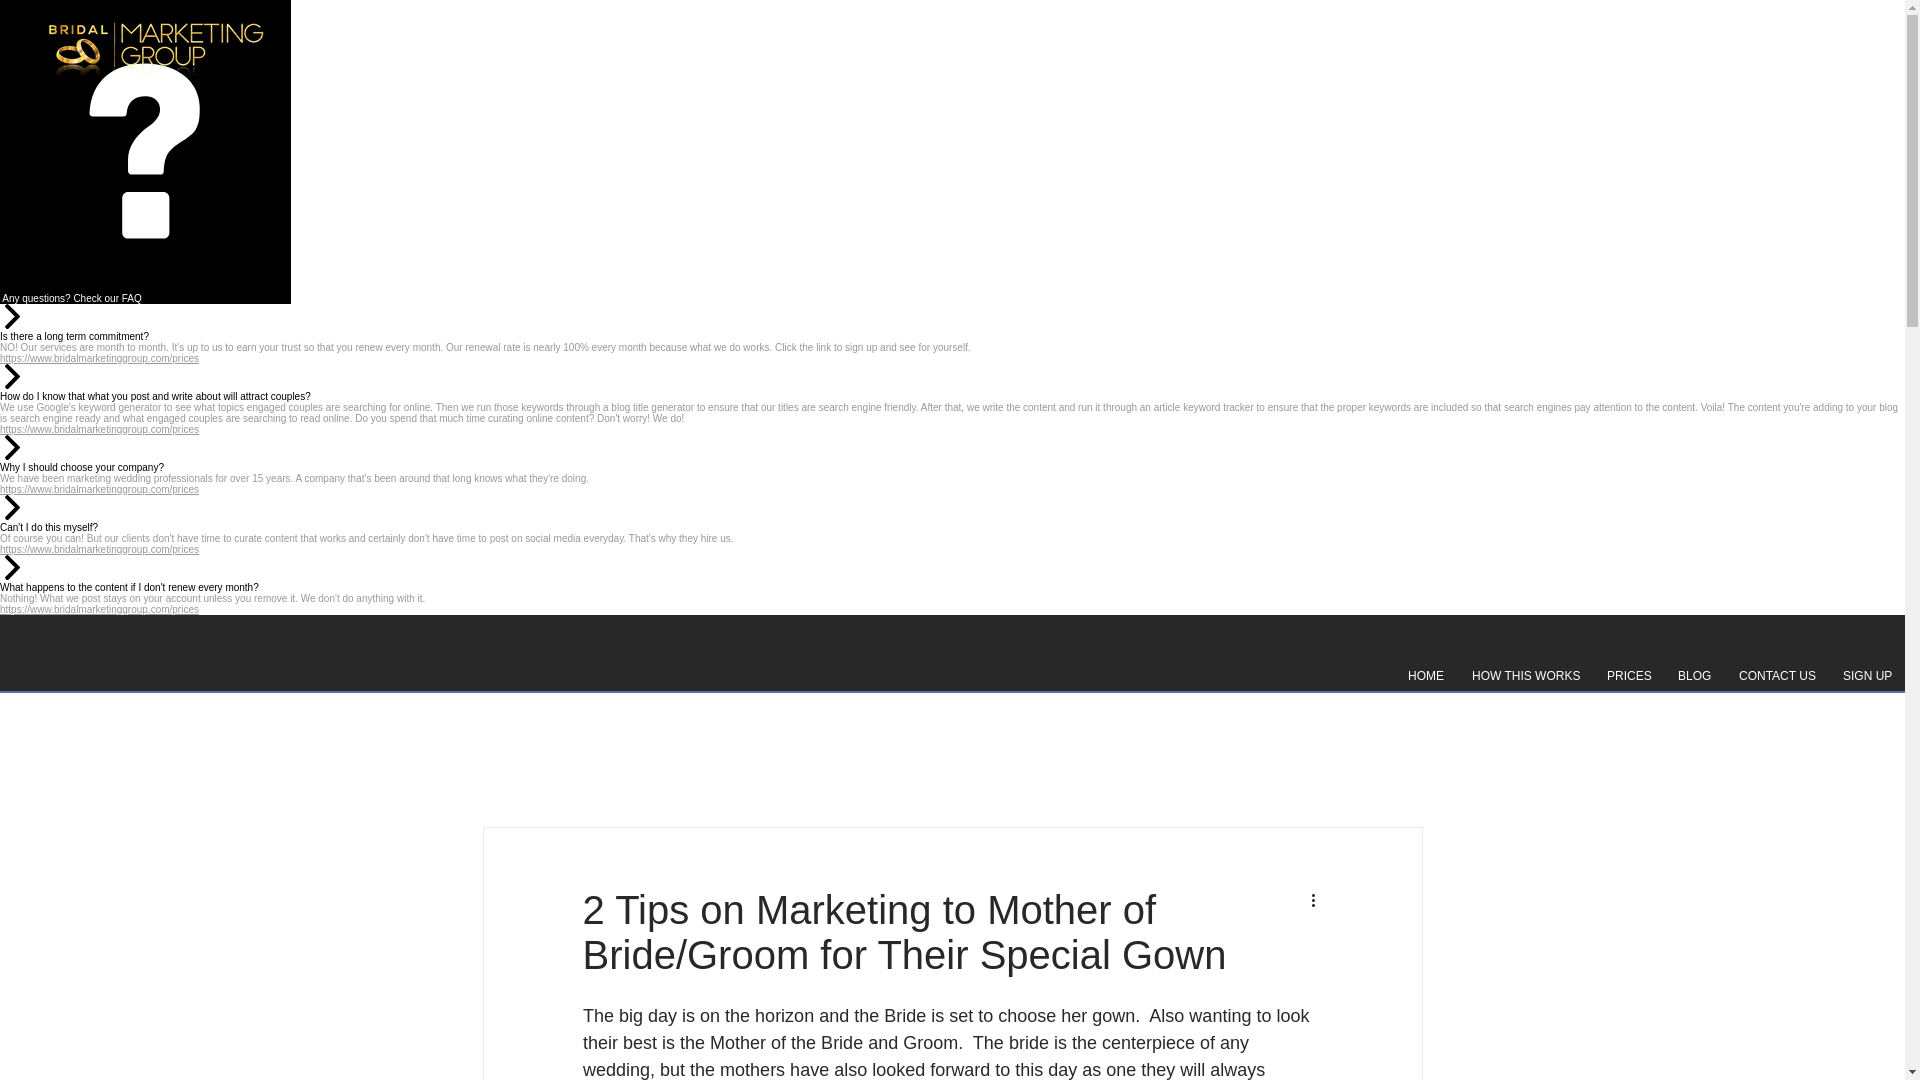  What do you see at coordinates (1626, 676) in the screenshot?
I see `PRICES` at bounding box center [1626, 676].